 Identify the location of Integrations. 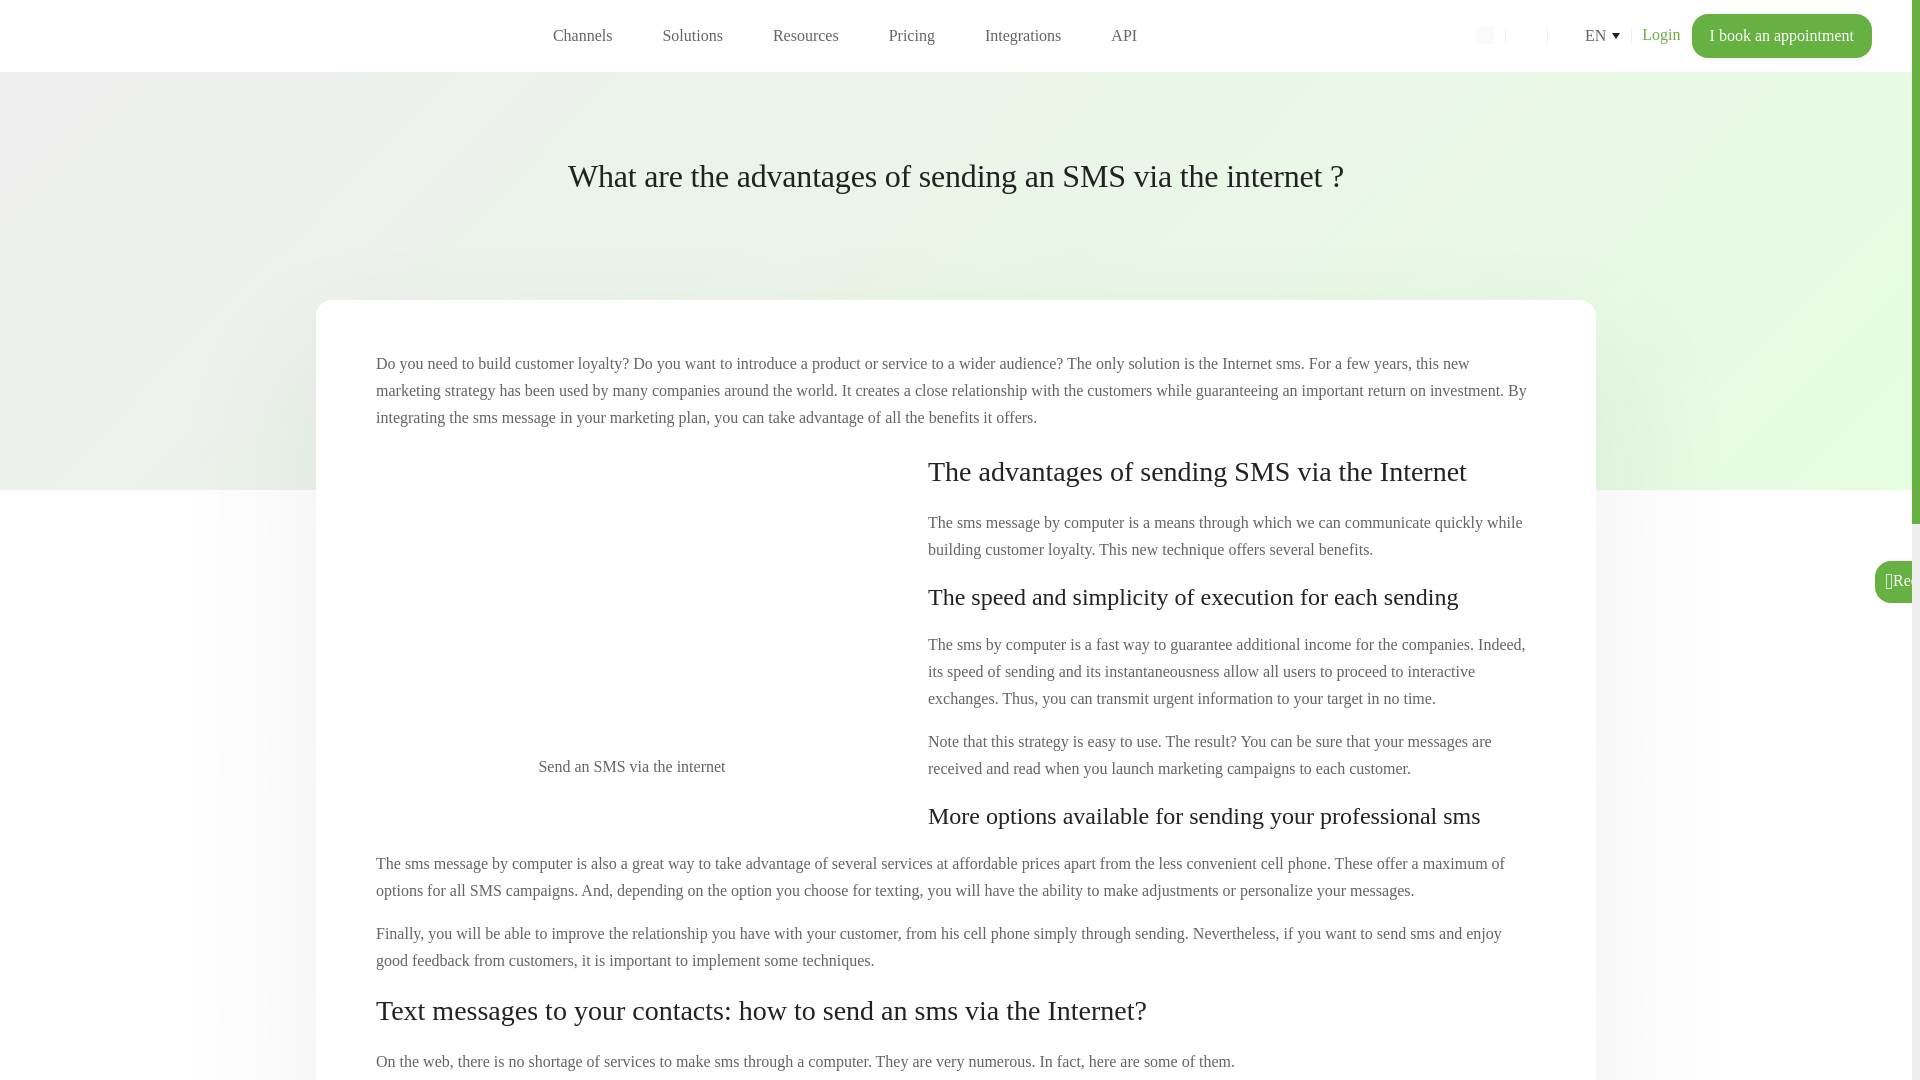
(1022, 36).